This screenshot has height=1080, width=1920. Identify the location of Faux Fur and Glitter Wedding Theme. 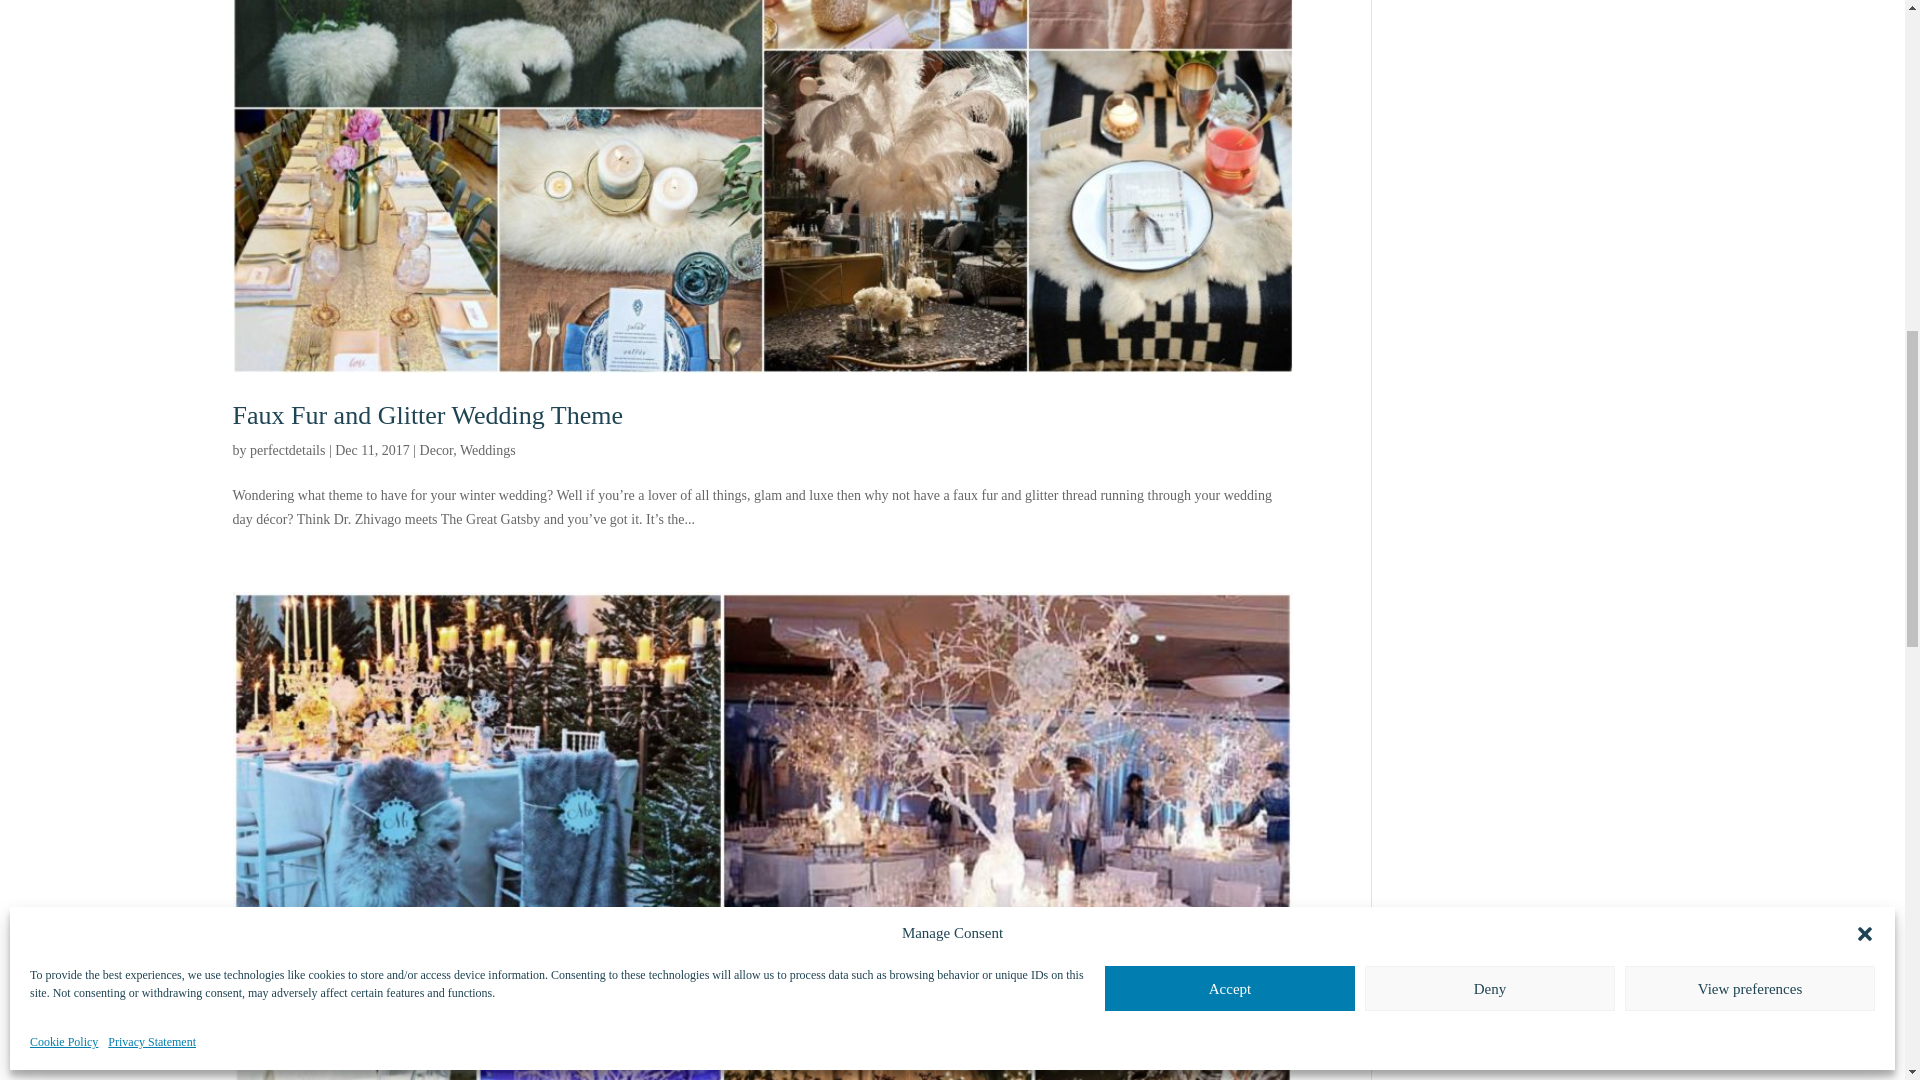
(427, 414).